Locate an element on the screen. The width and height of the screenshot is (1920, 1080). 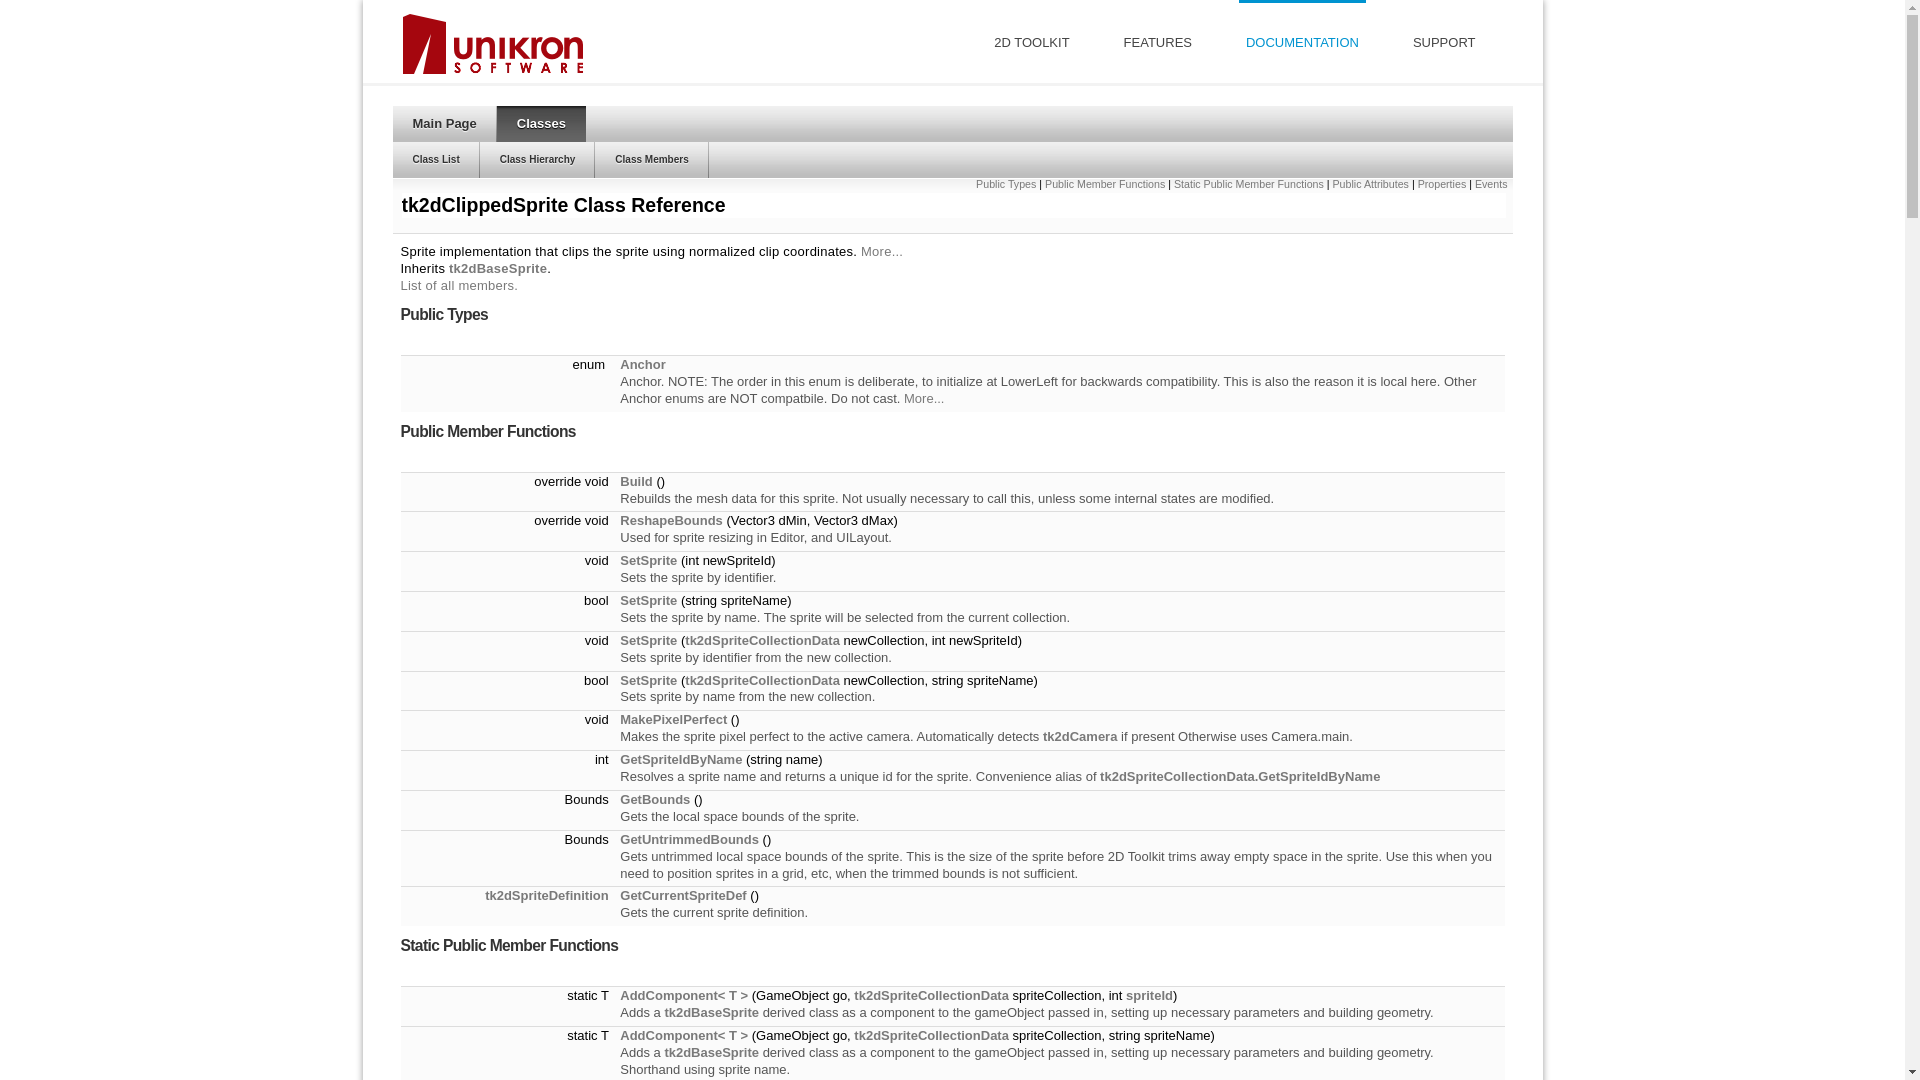
ReshapeBounds is located at coordinates (672, 520).